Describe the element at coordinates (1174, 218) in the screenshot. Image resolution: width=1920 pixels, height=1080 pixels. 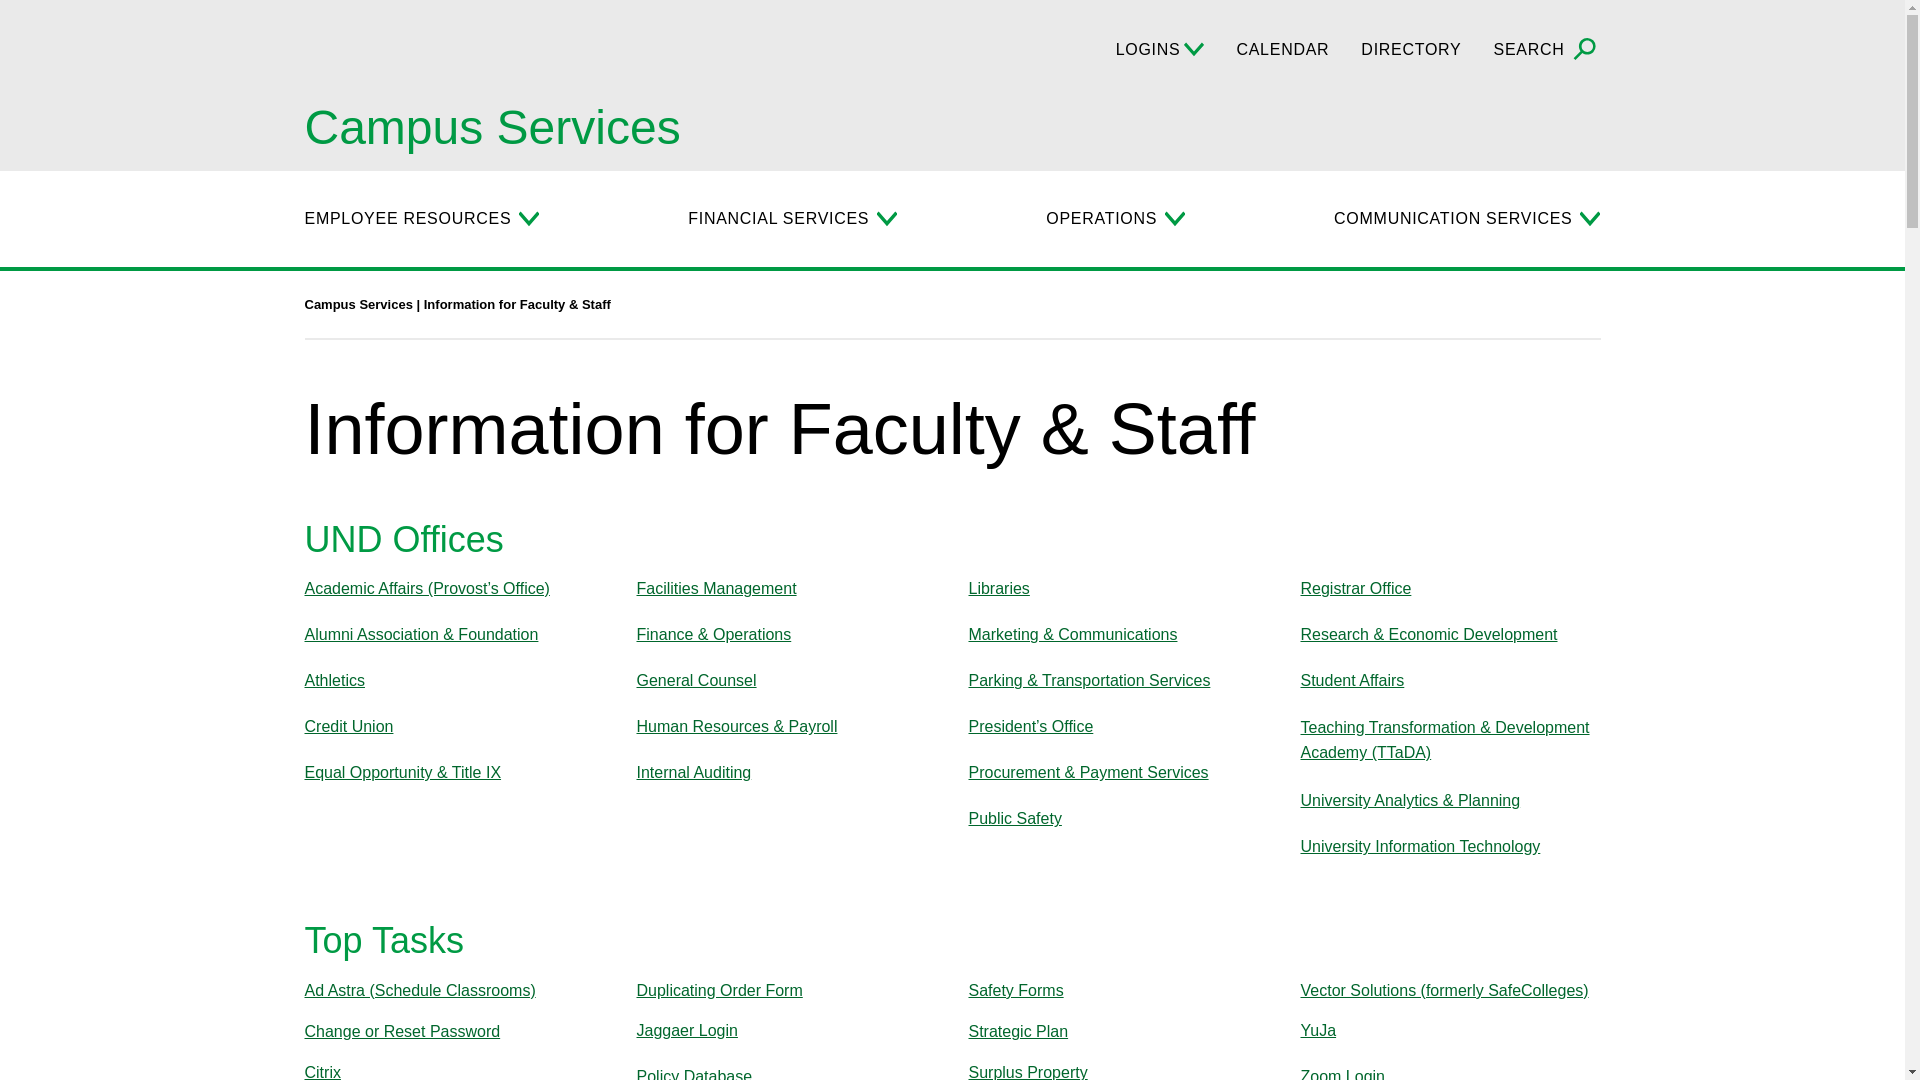
I see `Toggle Menu` at that location.